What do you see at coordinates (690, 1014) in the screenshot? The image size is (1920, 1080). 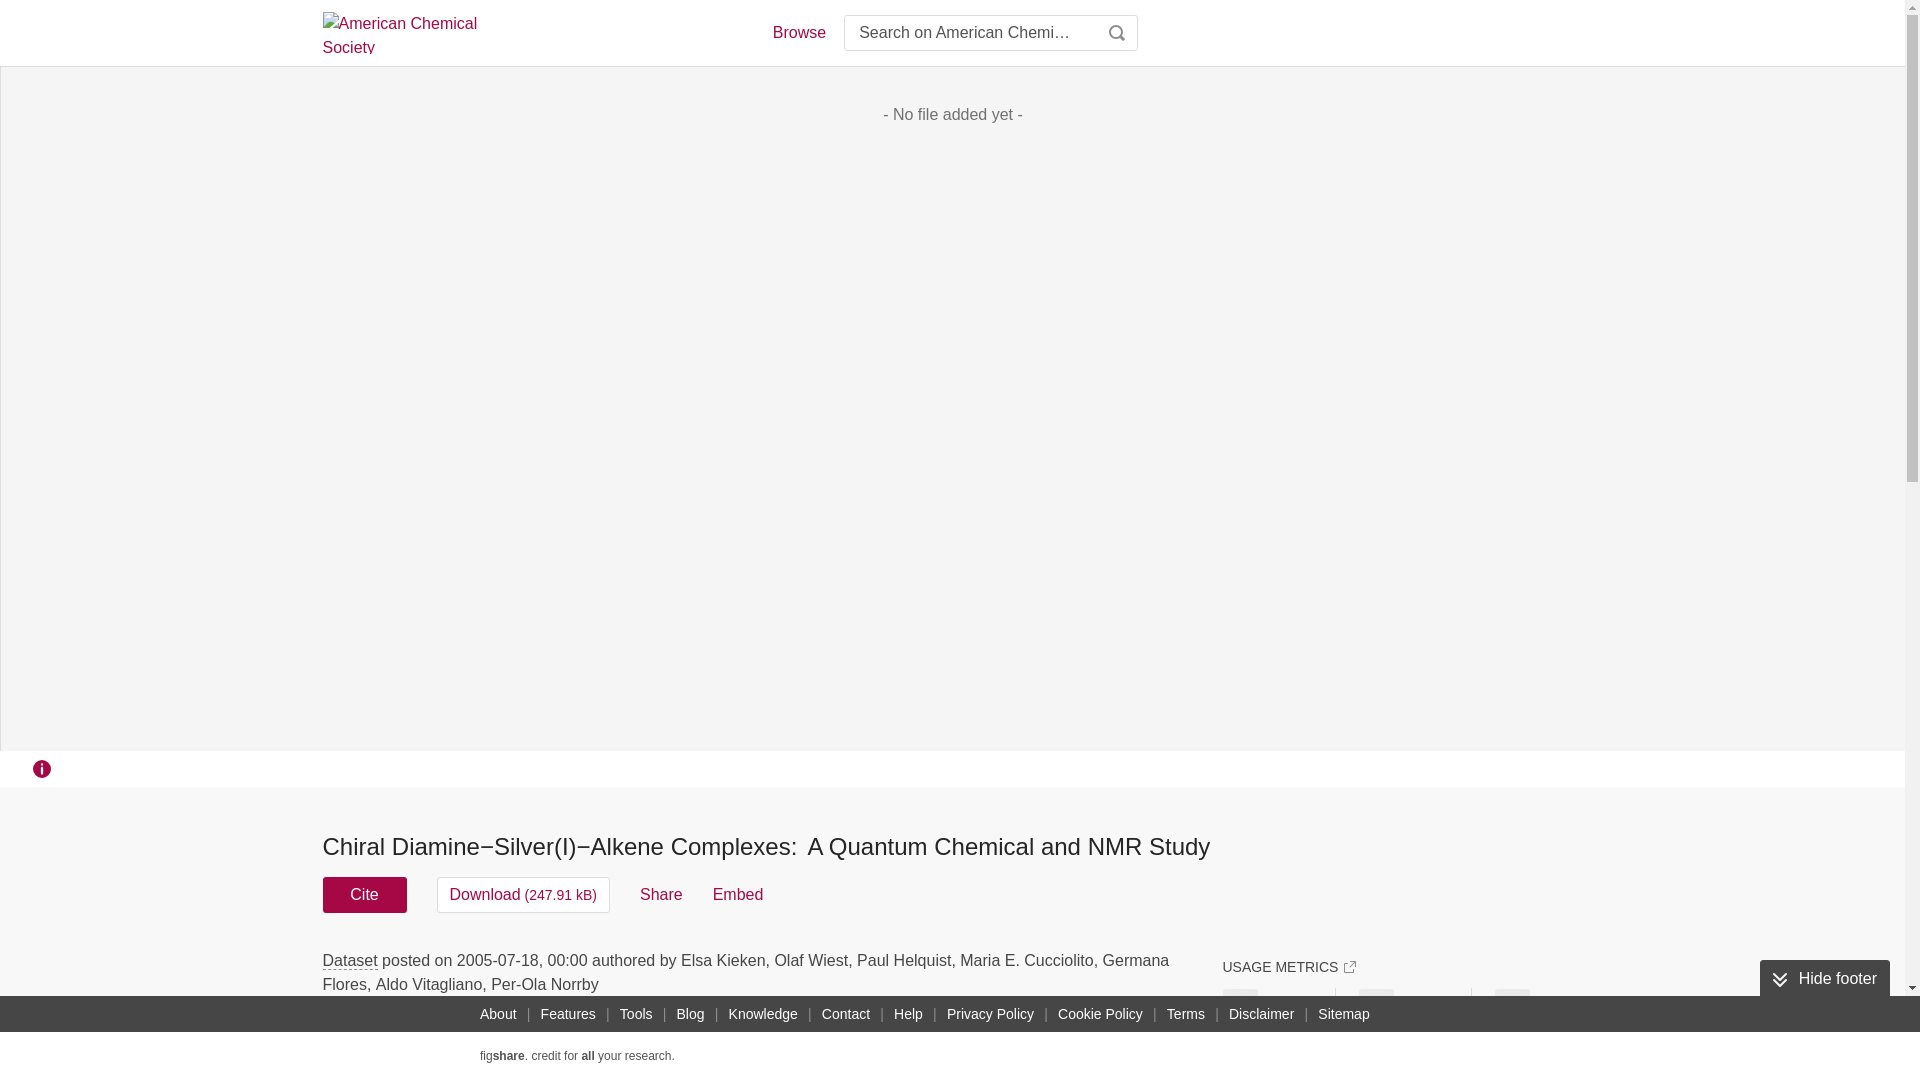 I see `Blog` at bounding box center [690, 1014].